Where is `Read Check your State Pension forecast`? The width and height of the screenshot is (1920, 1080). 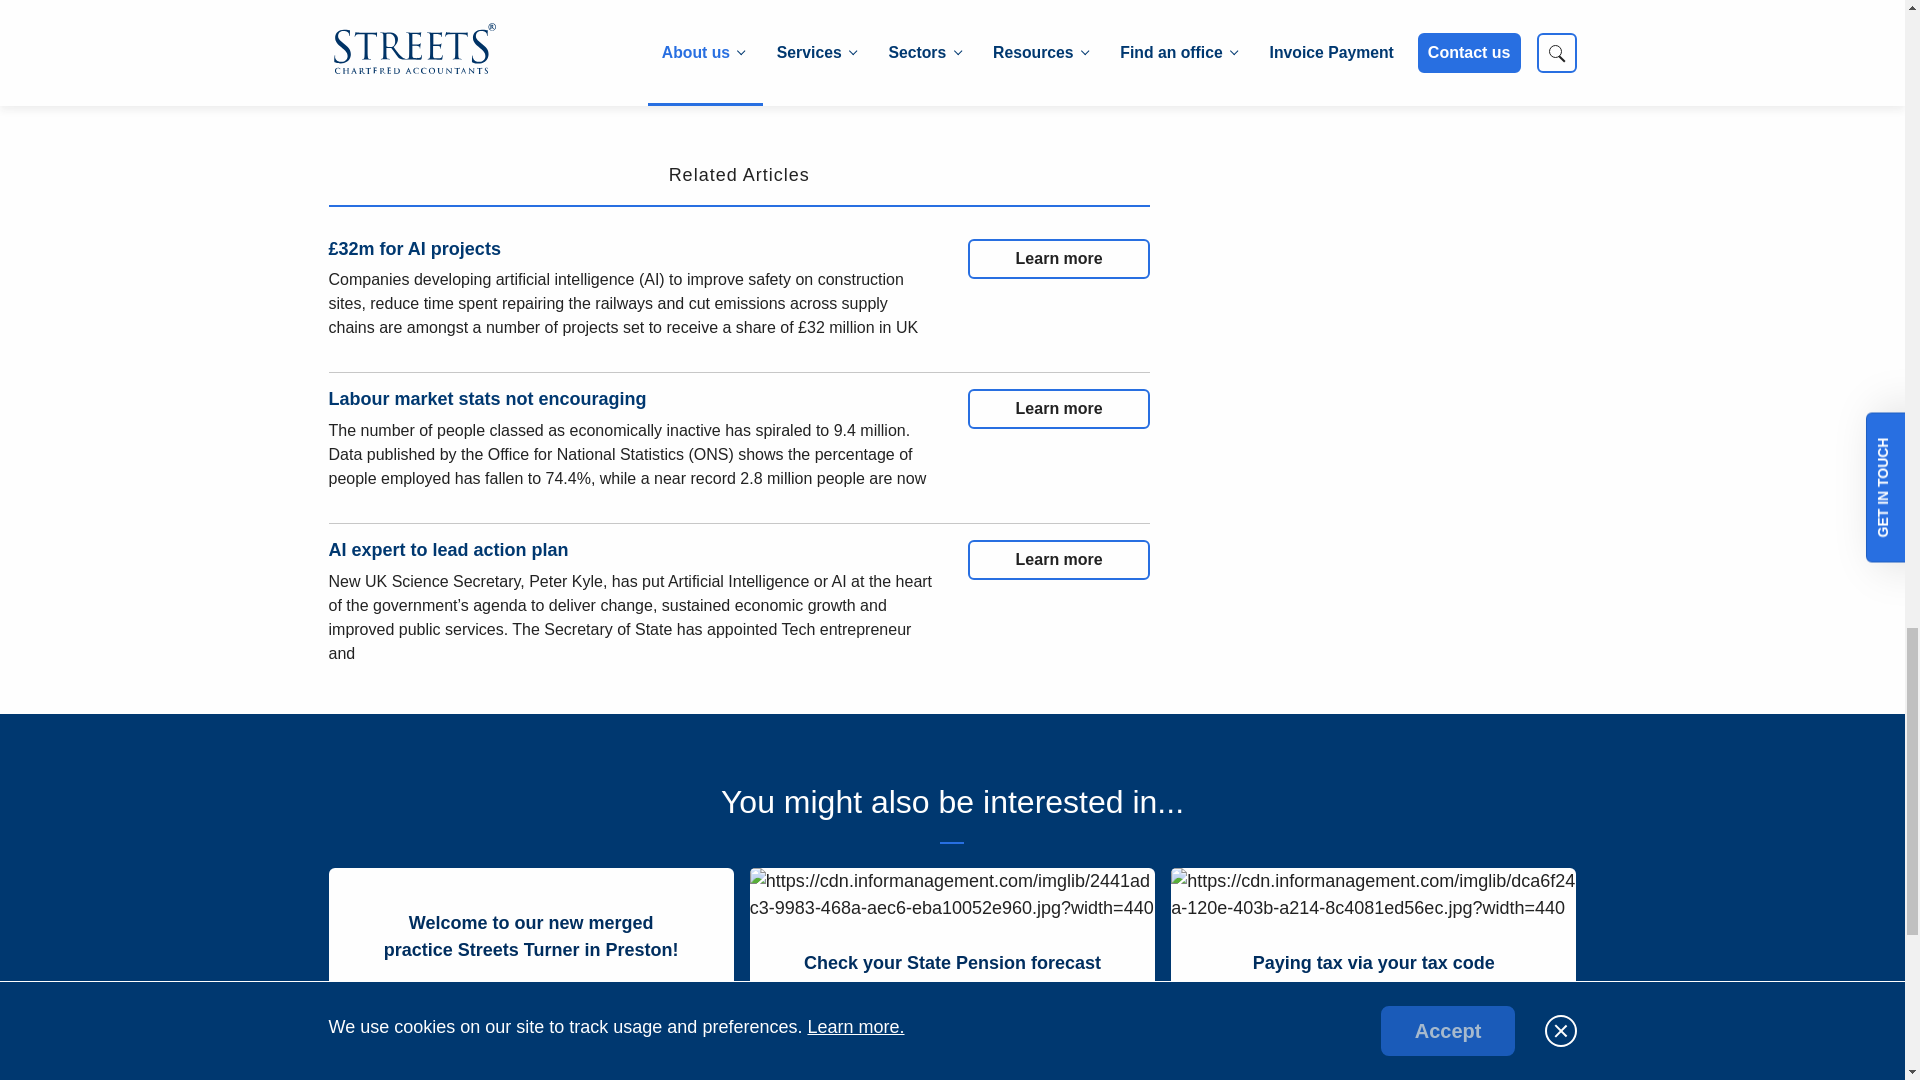 Read Check your State Pension forecast is located at coordinates (952, 964).